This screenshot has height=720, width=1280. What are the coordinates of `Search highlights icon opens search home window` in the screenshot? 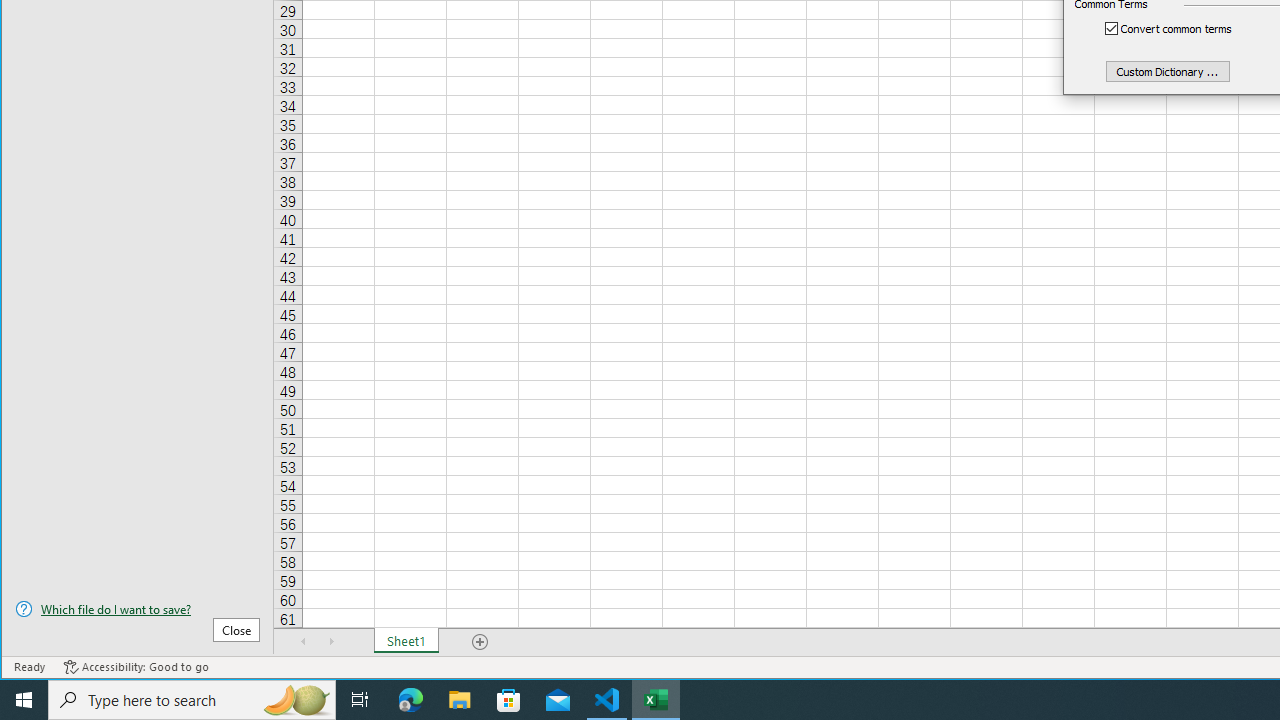 It's located at (296, 700).